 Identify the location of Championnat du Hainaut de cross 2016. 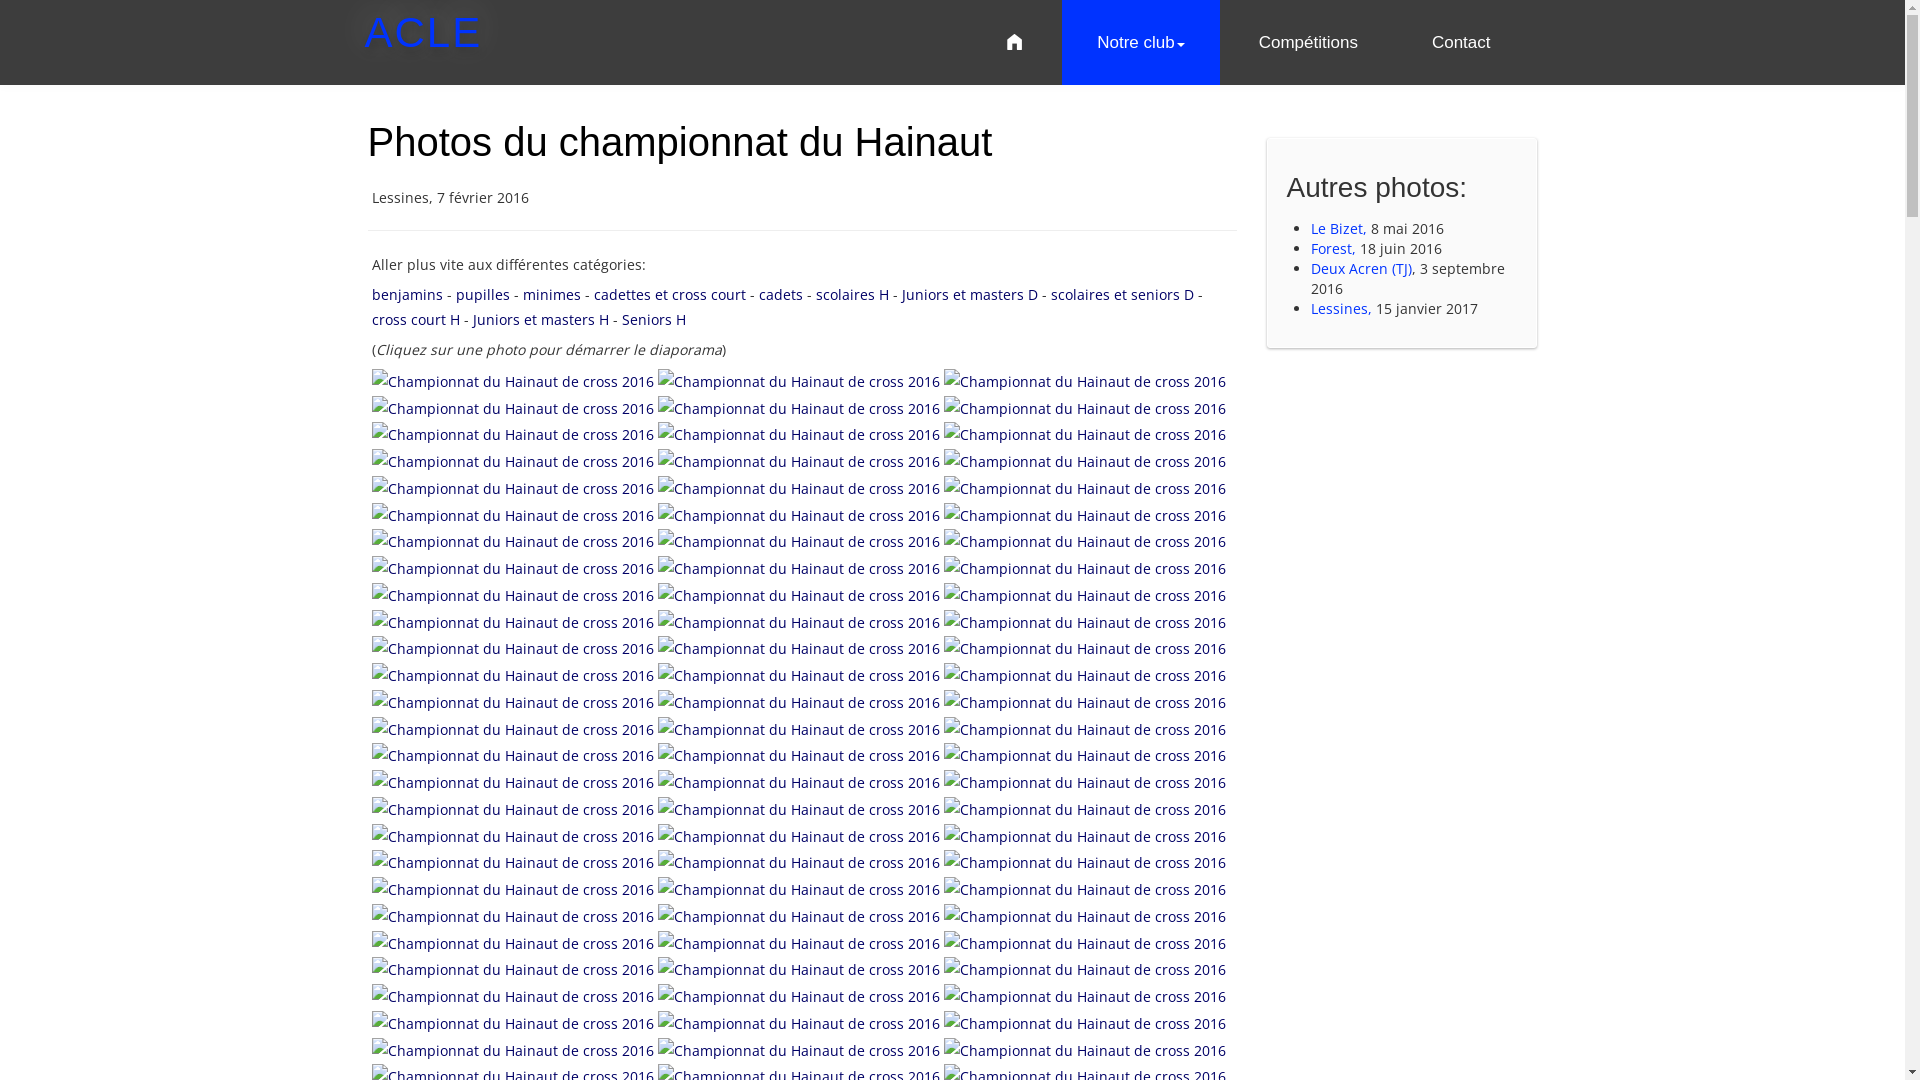
(513, 862).